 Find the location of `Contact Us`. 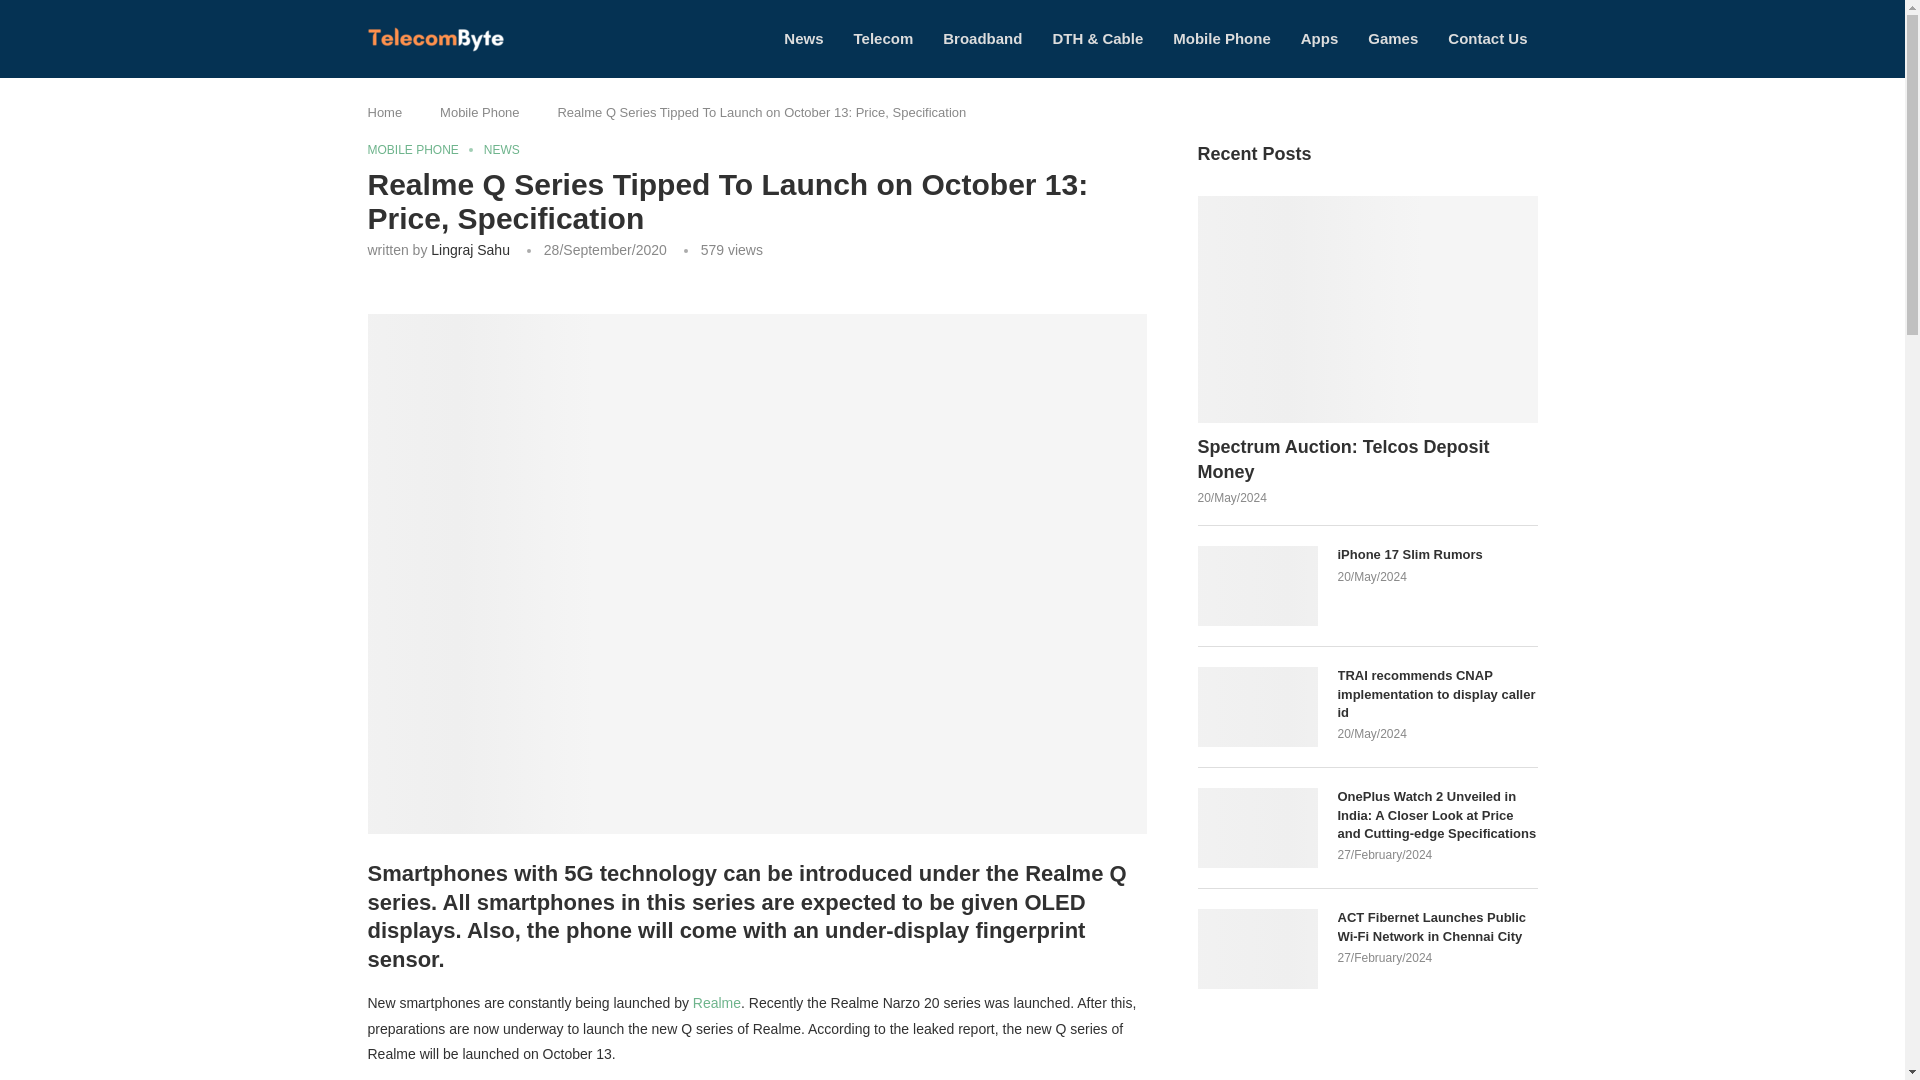

Contact Us is located at coordinates (1486, 38).